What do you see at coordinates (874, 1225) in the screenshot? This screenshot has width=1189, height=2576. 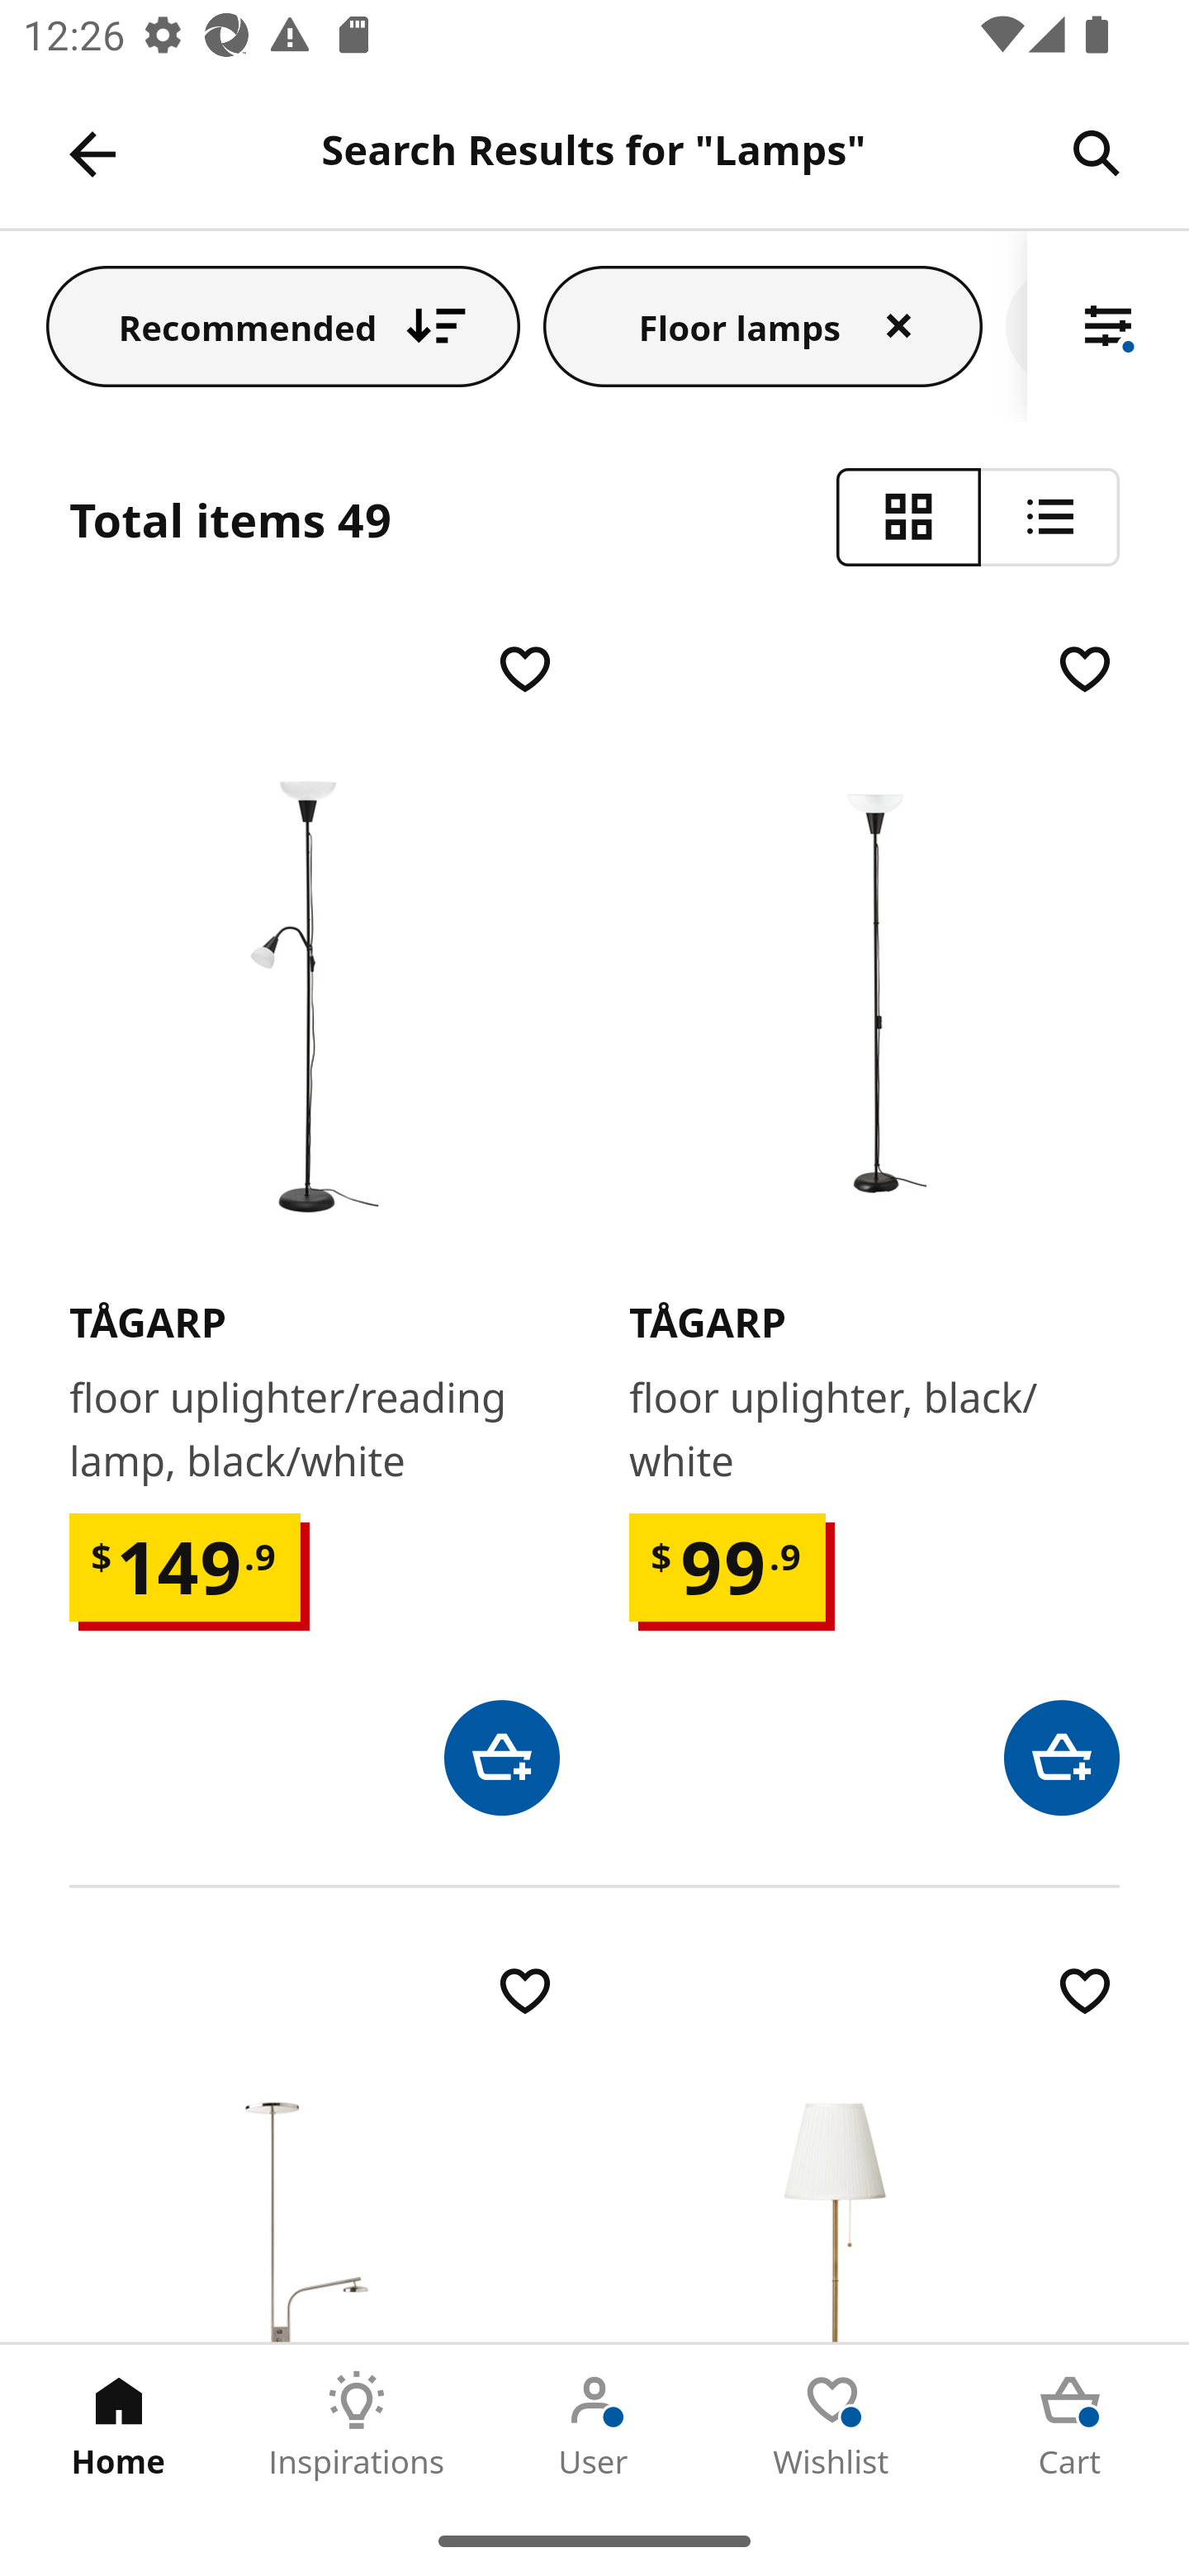 I see `​T​Å​G​A​R​P​
floor uplighter, black/white
$
99
.9` at bounding box center [874, 1225].